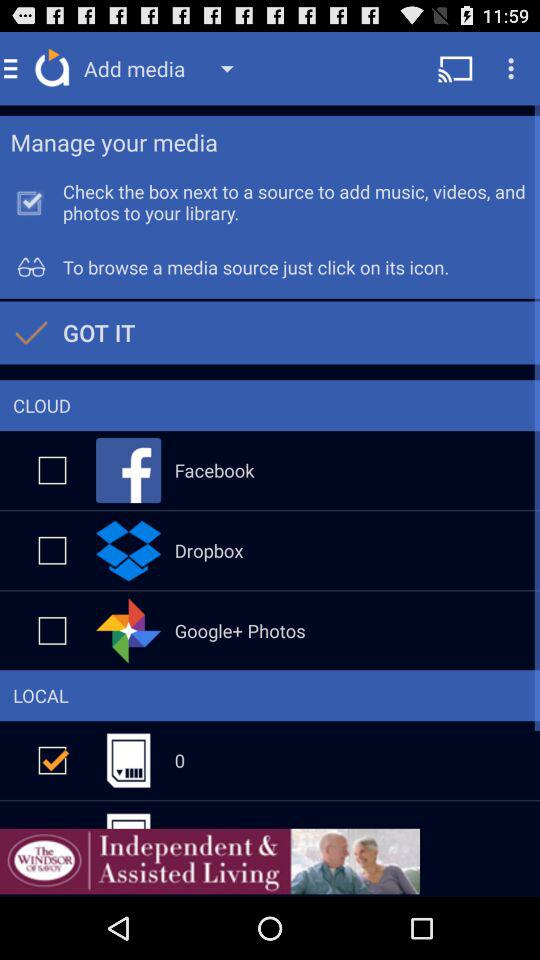  Describe the element at coordinates (52, 470) in the screenshot. I see `tick box button` at that location.